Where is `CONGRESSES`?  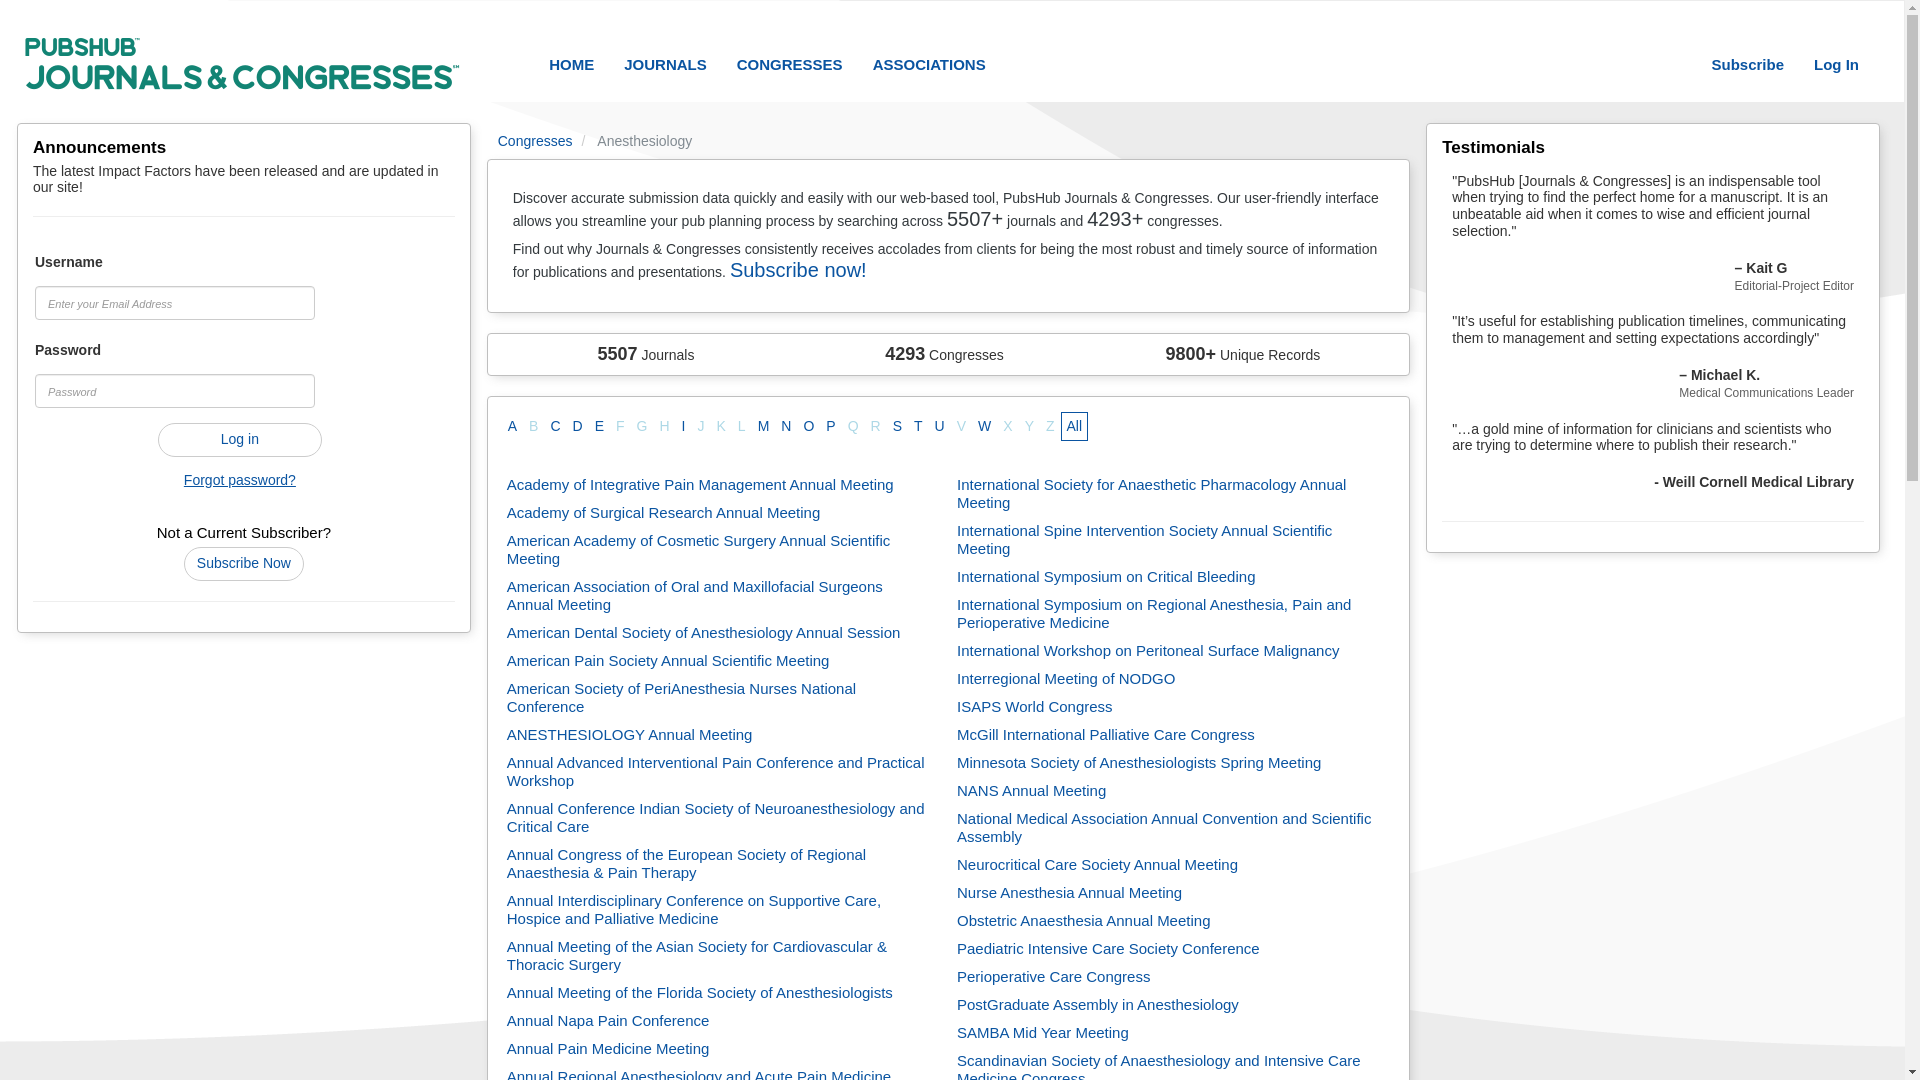 CONGRESSES is located at coordinates (790, 64).